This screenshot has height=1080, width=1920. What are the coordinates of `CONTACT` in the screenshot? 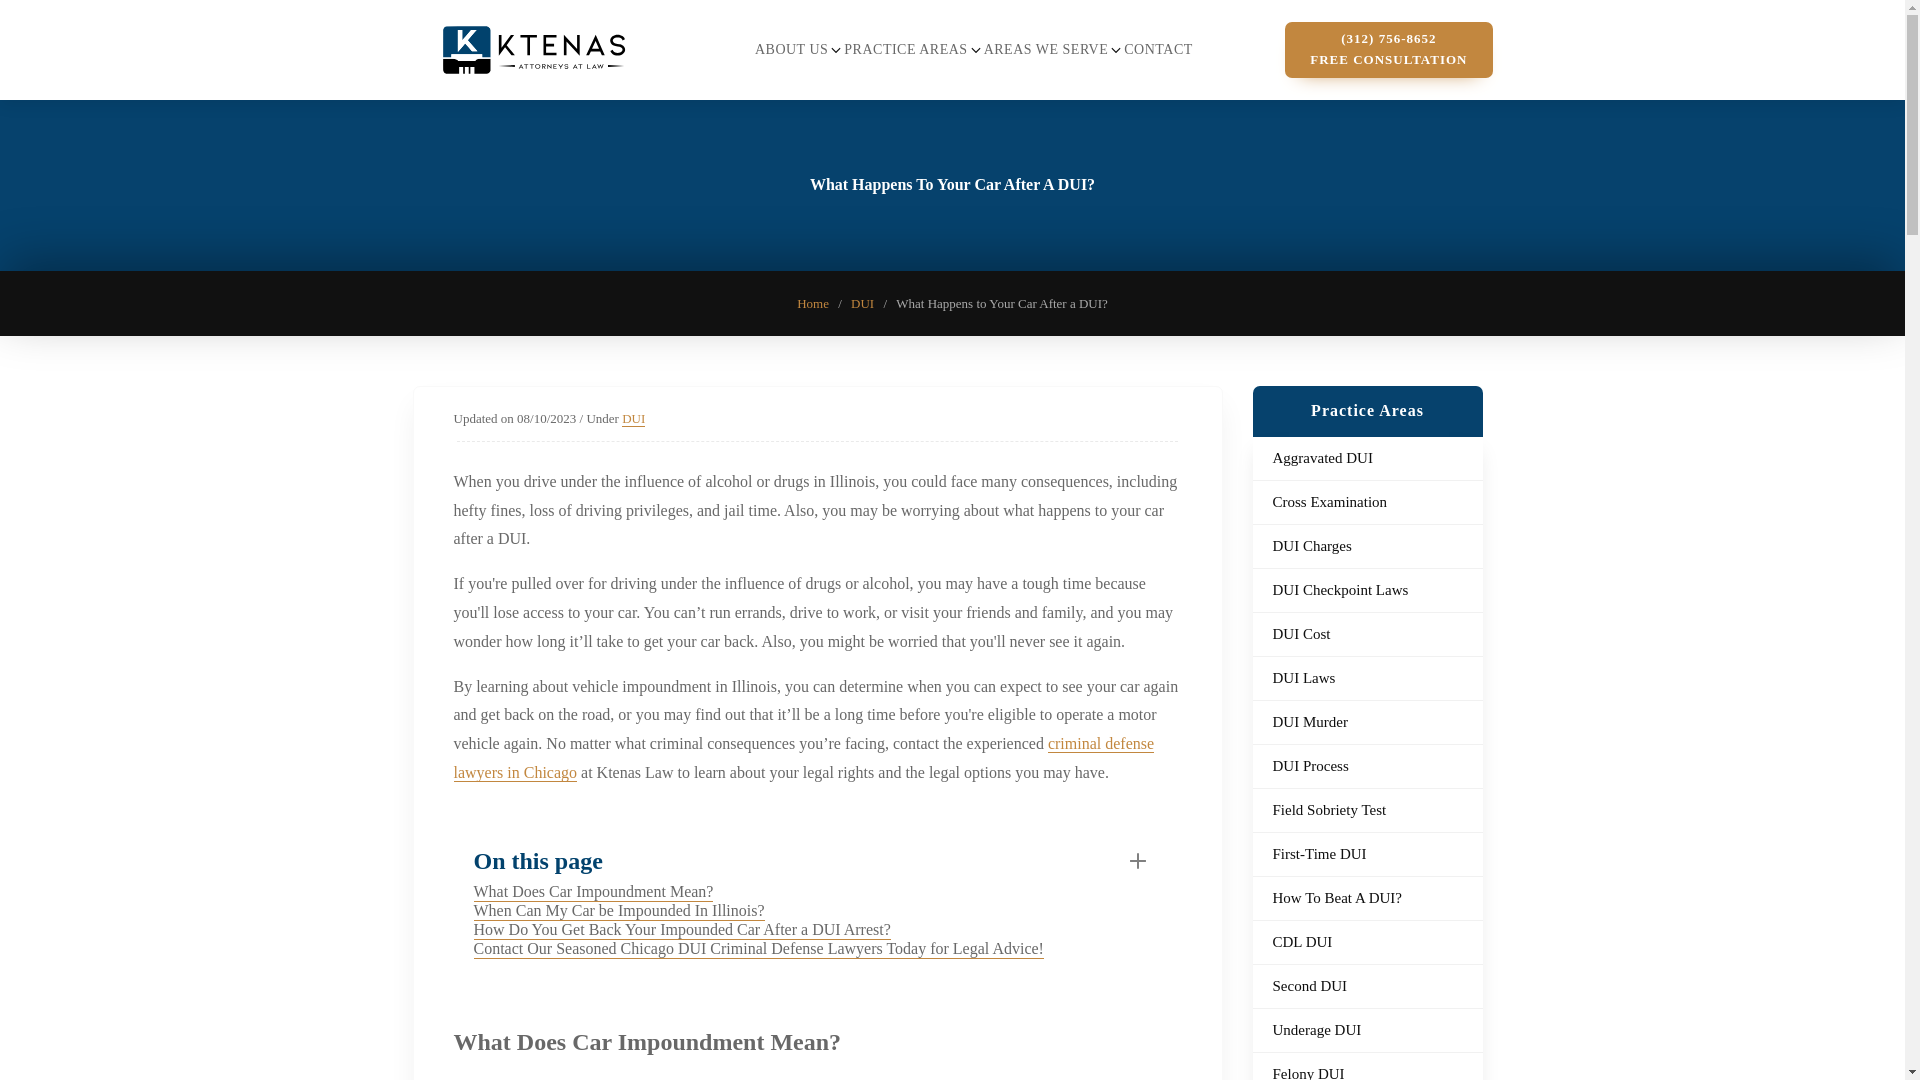 It's located at (1158, 48).